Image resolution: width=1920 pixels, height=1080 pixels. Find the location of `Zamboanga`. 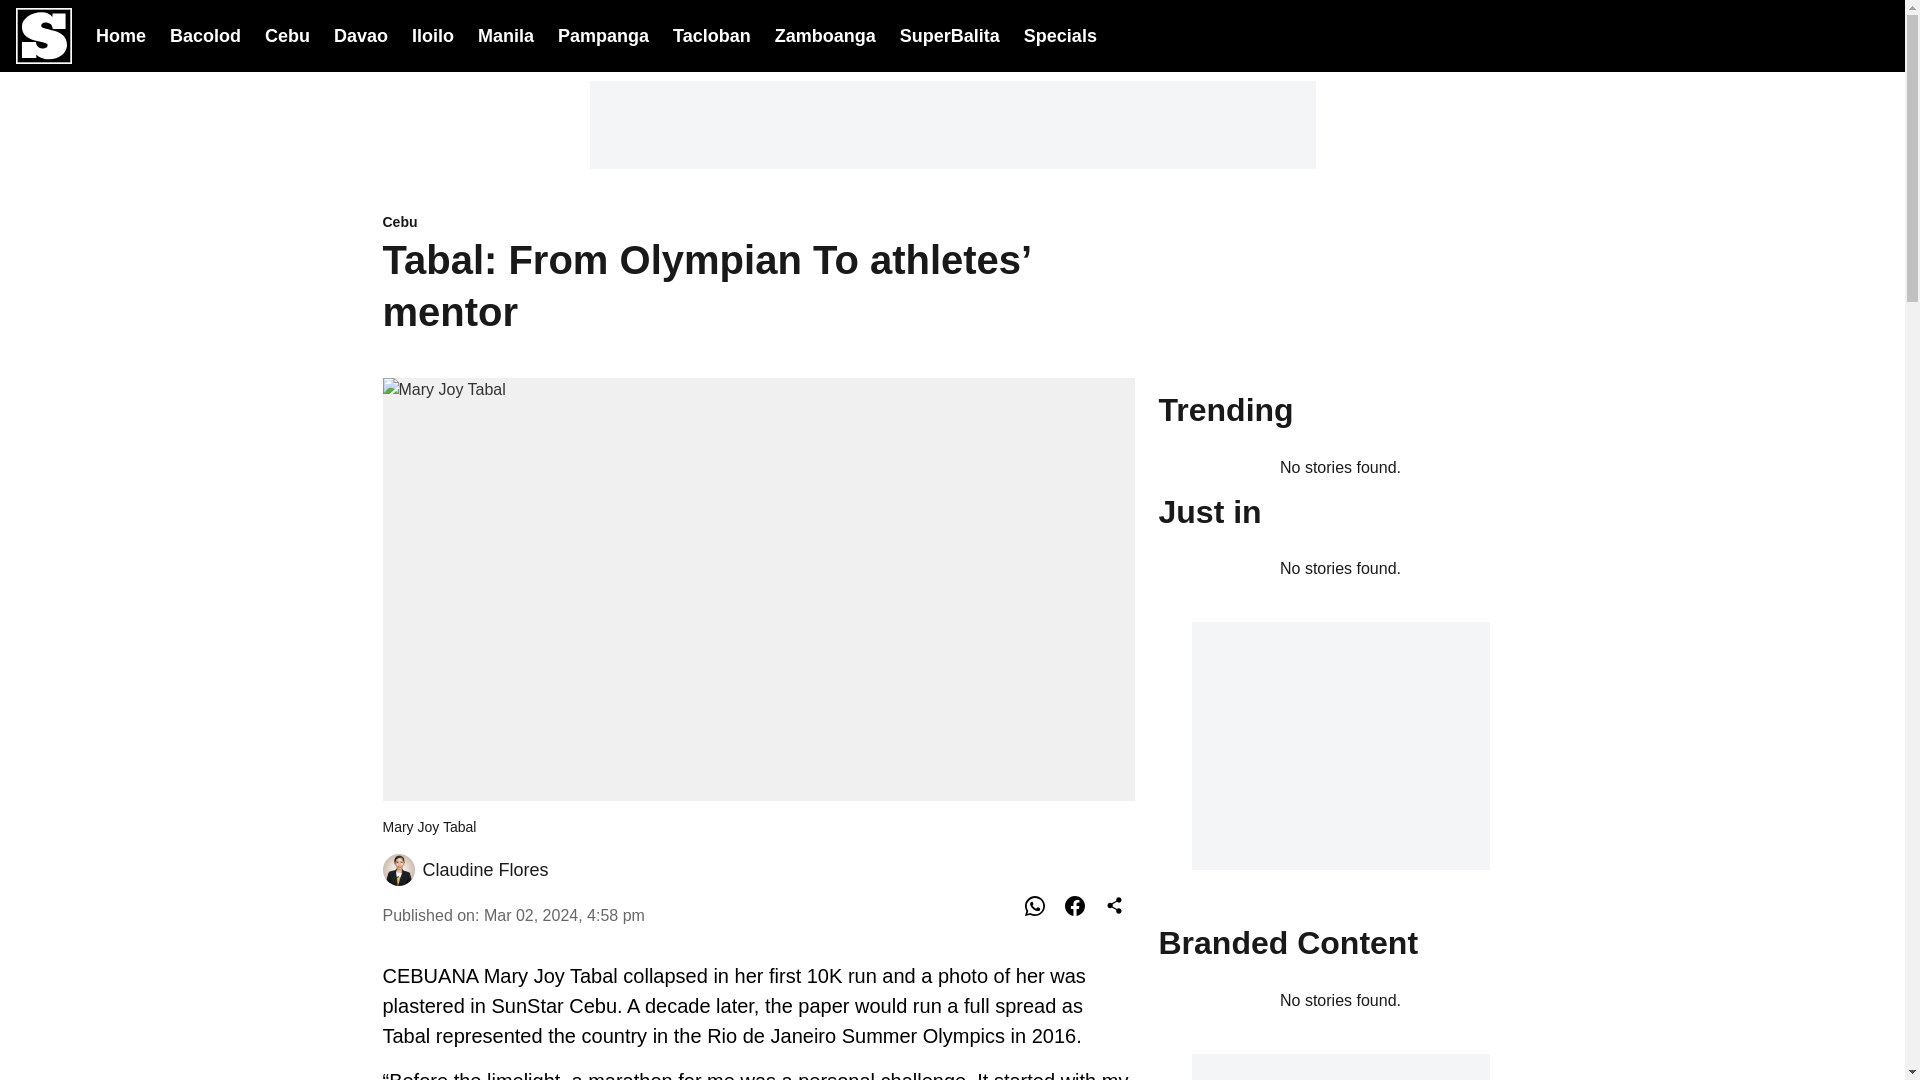

Zamboanga is located at coordinates (825, 34).